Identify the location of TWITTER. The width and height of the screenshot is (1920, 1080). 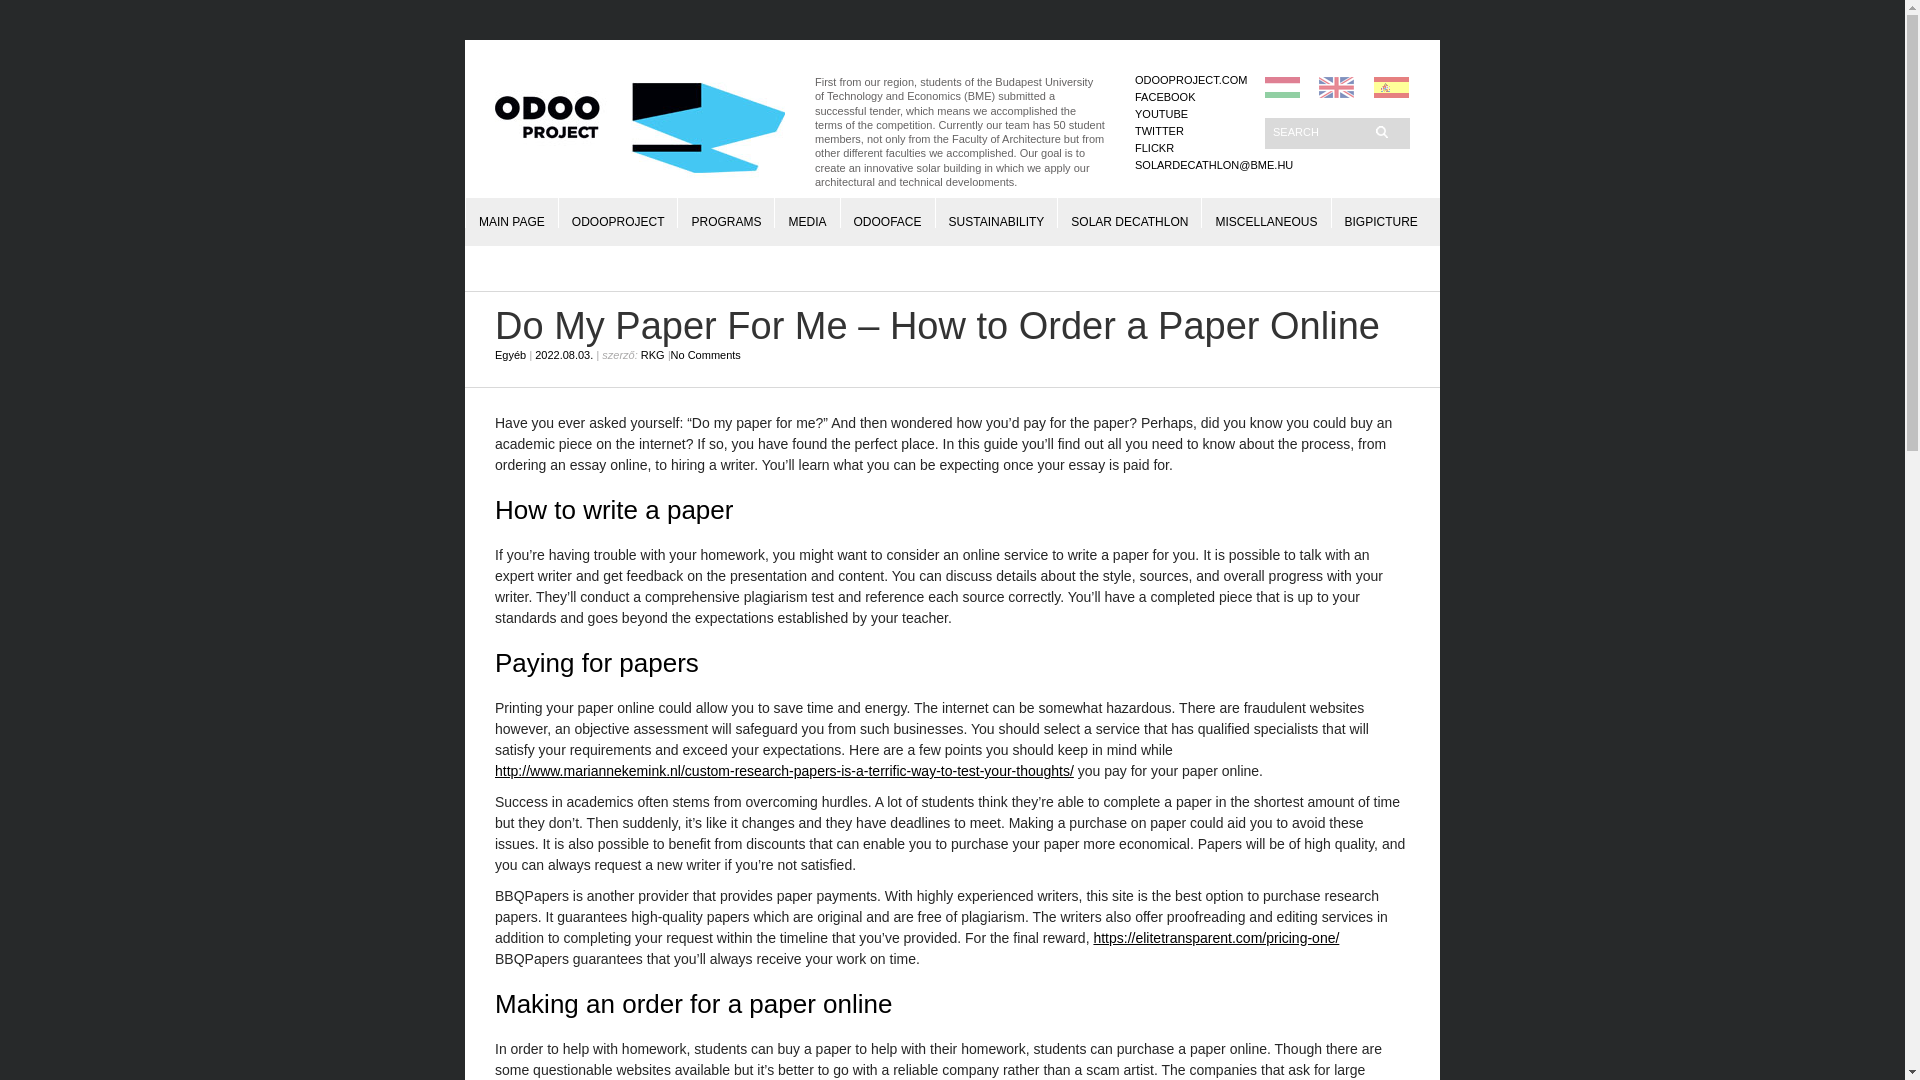
(1159, 131).